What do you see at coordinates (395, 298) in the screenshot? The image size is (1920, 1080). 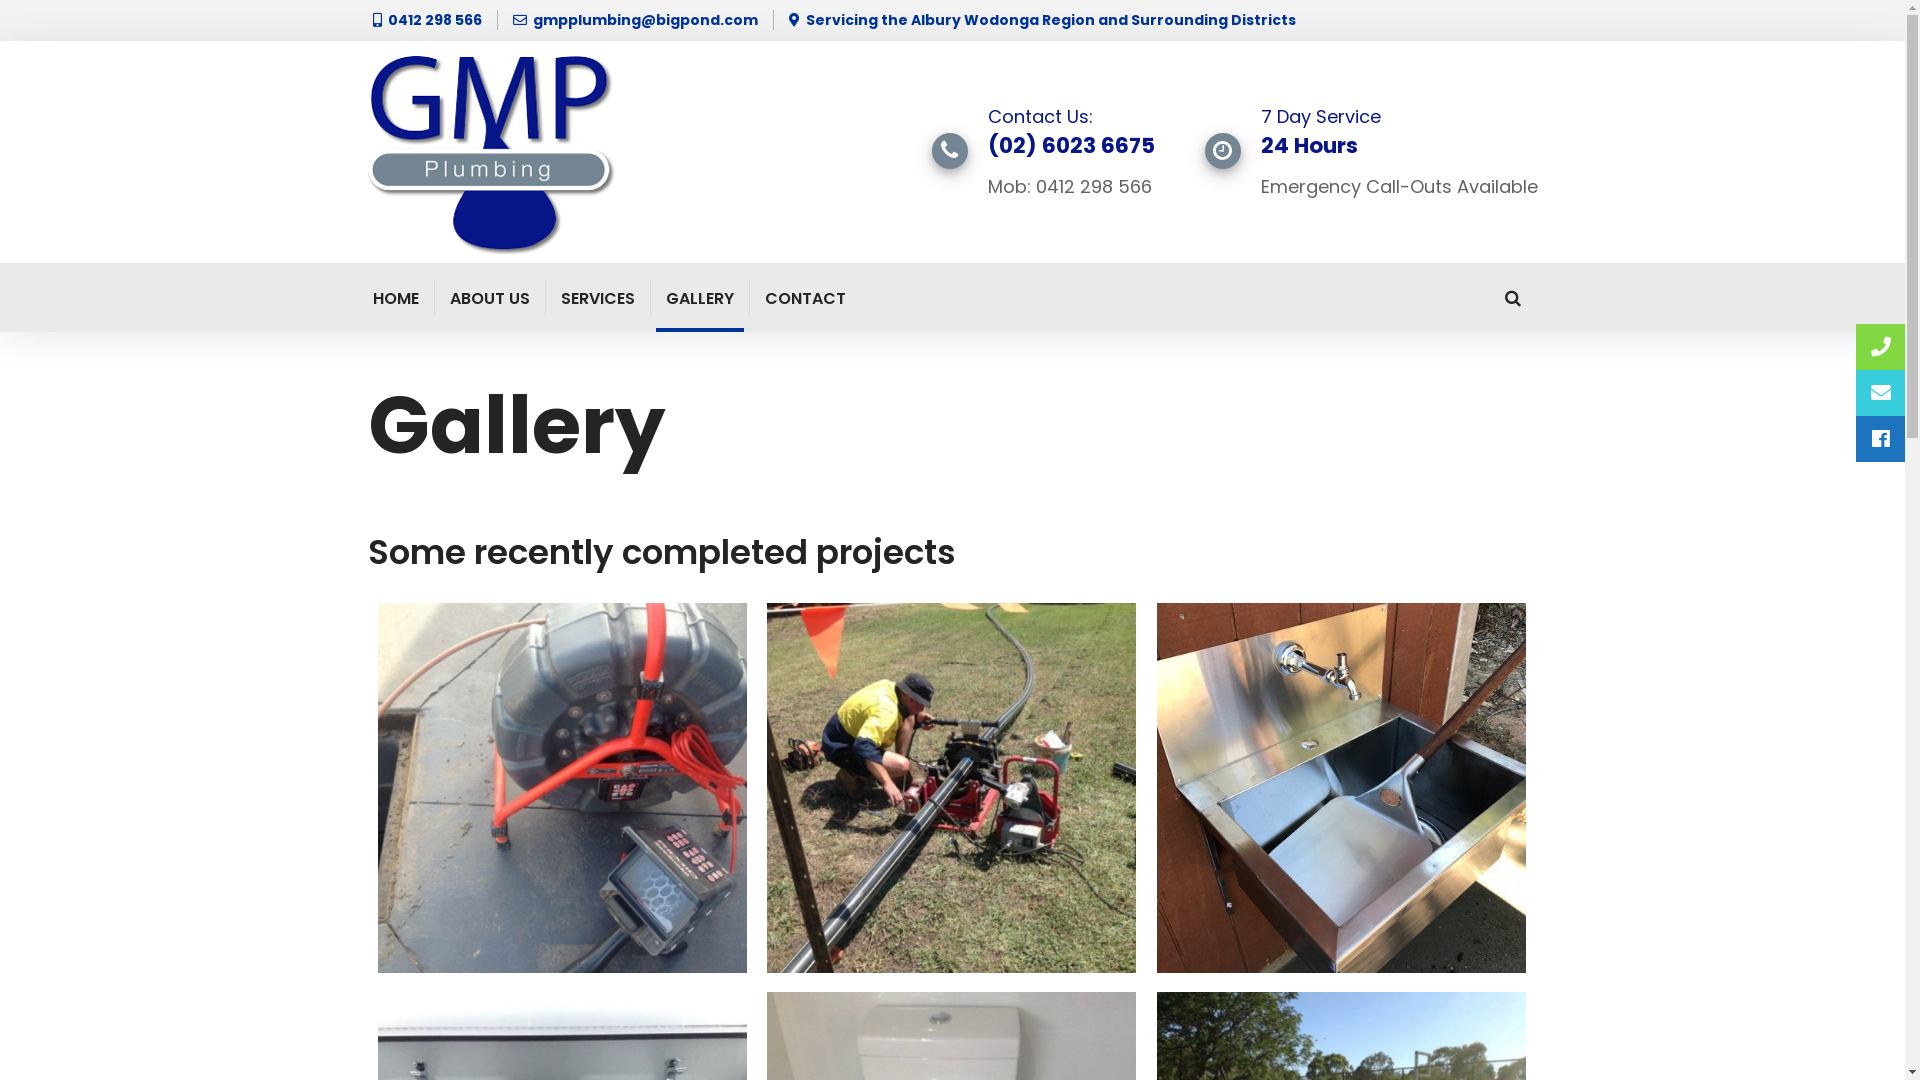 I see `HOME` at bounding box center [395, 298].